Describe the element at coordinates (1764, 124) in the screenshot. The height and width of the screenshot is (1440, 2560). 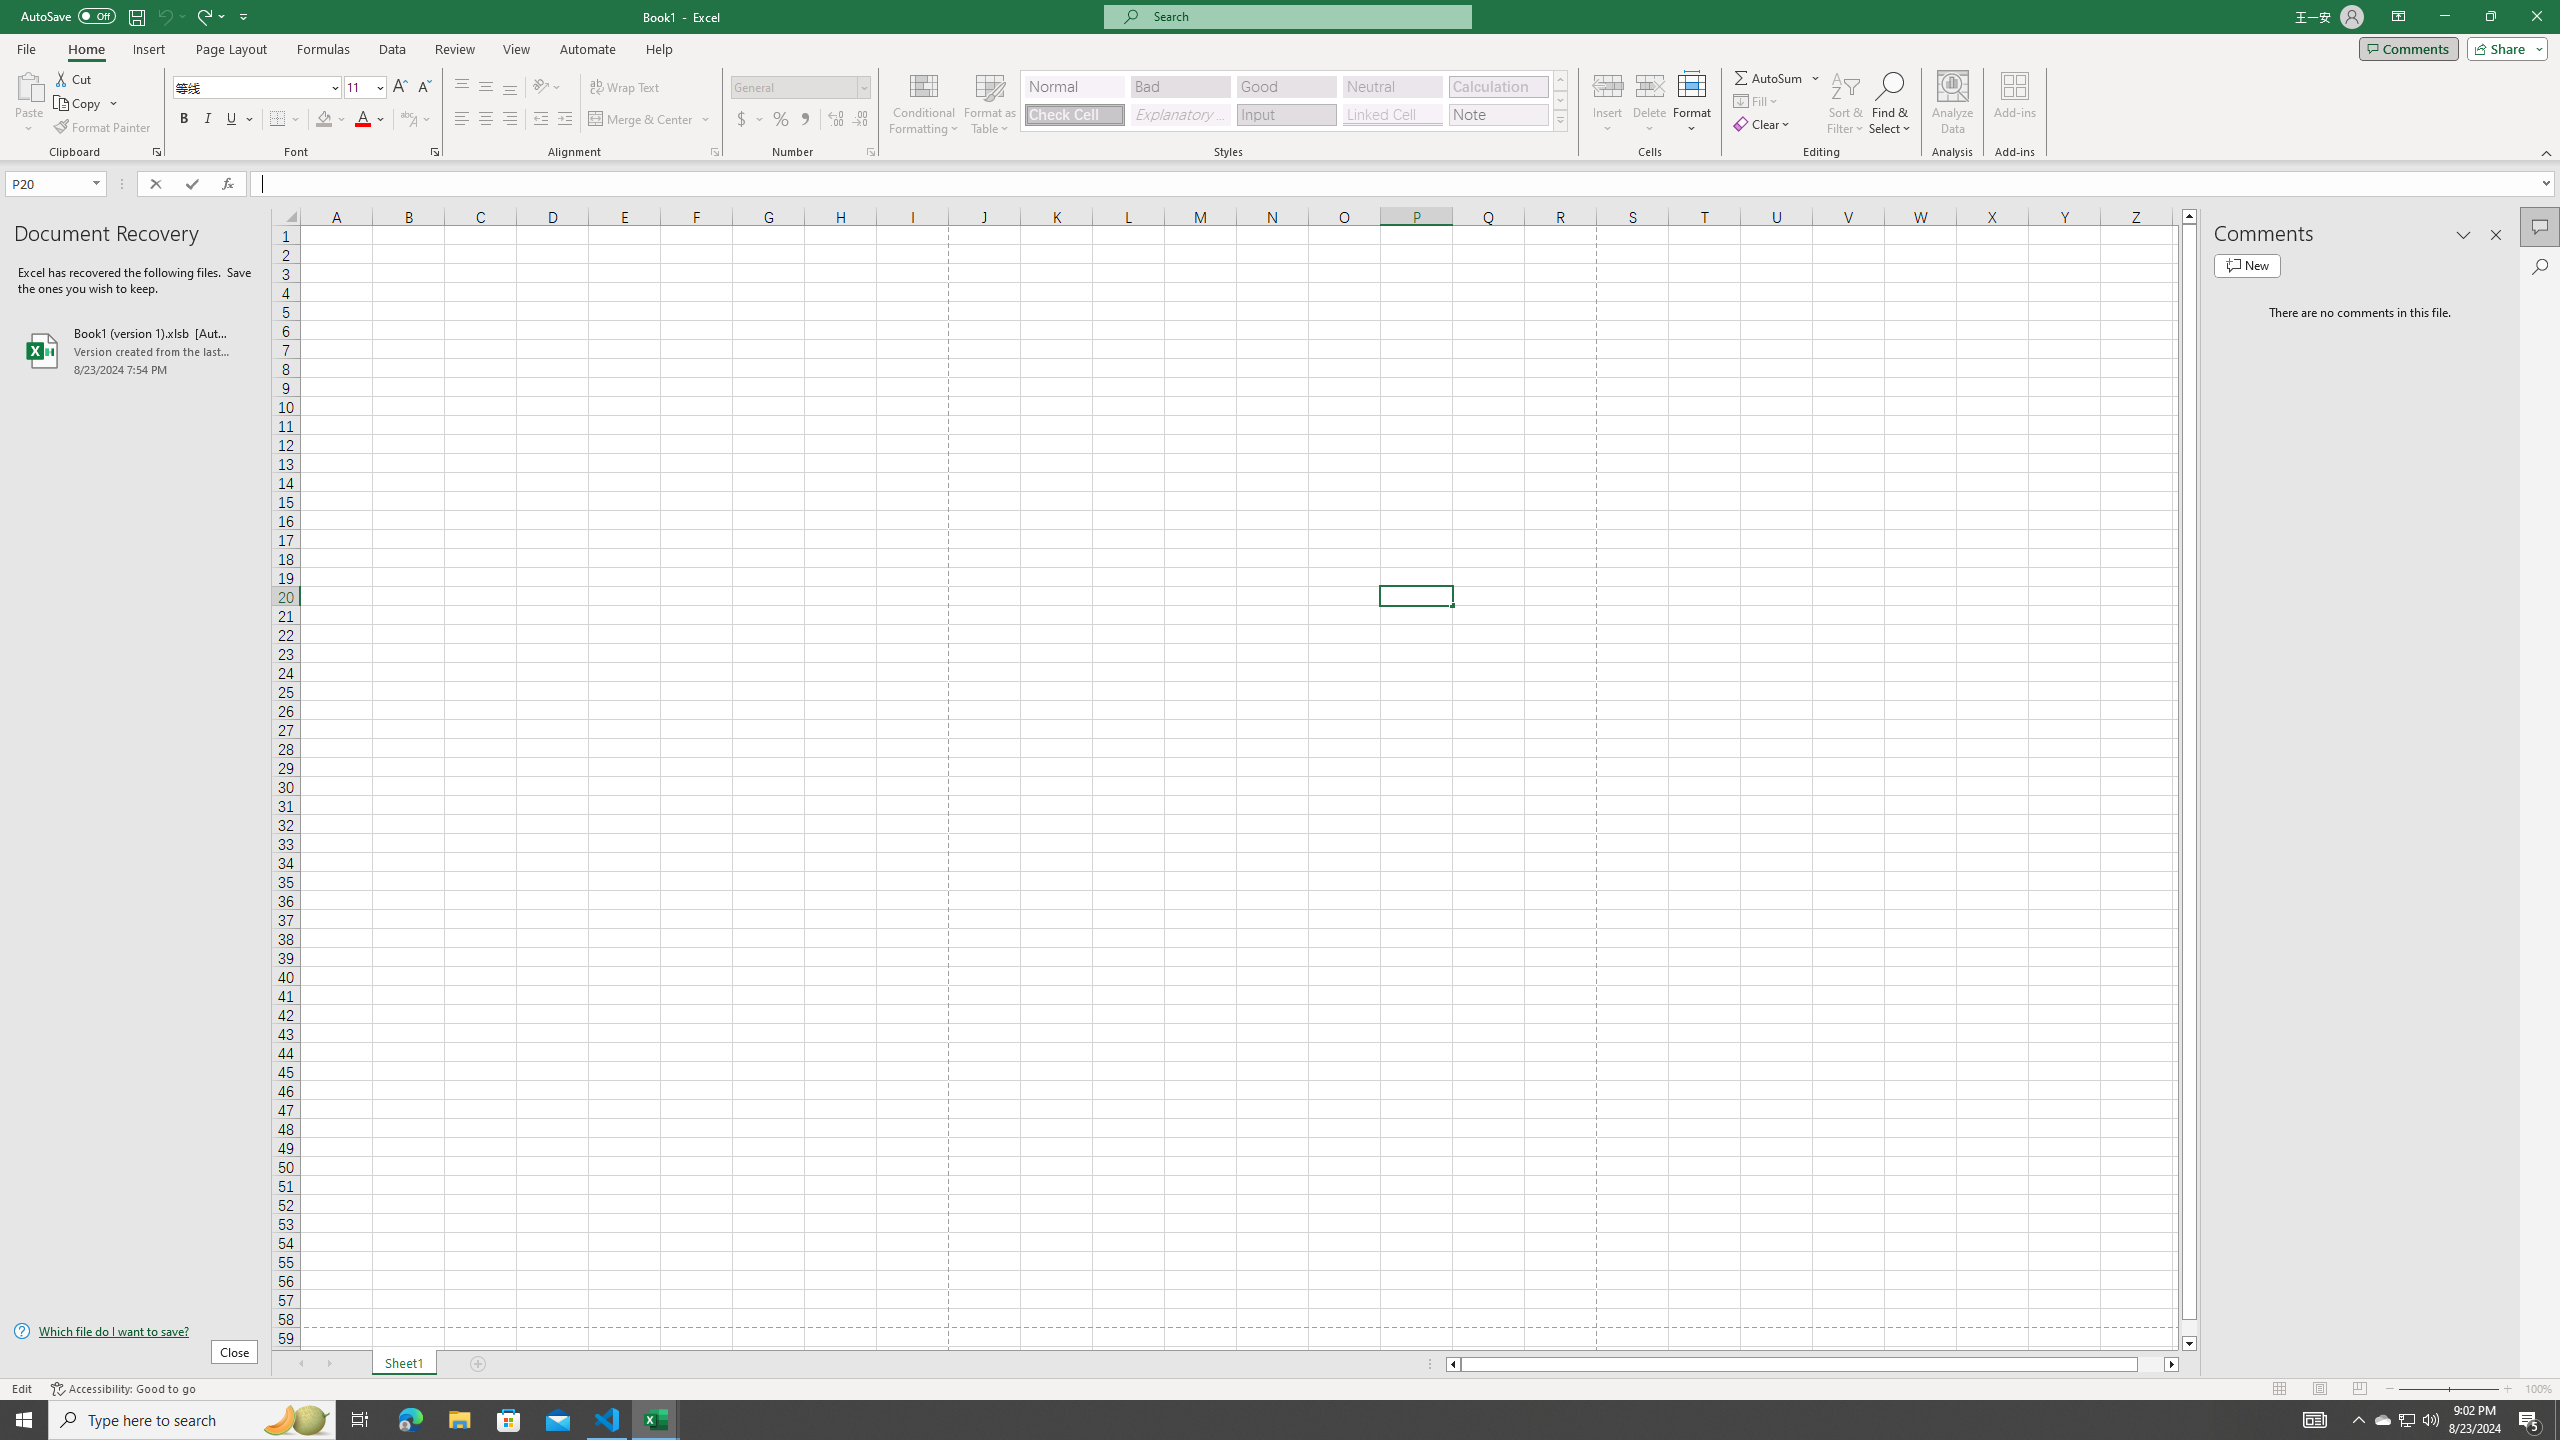
I see `Clear` at that location.